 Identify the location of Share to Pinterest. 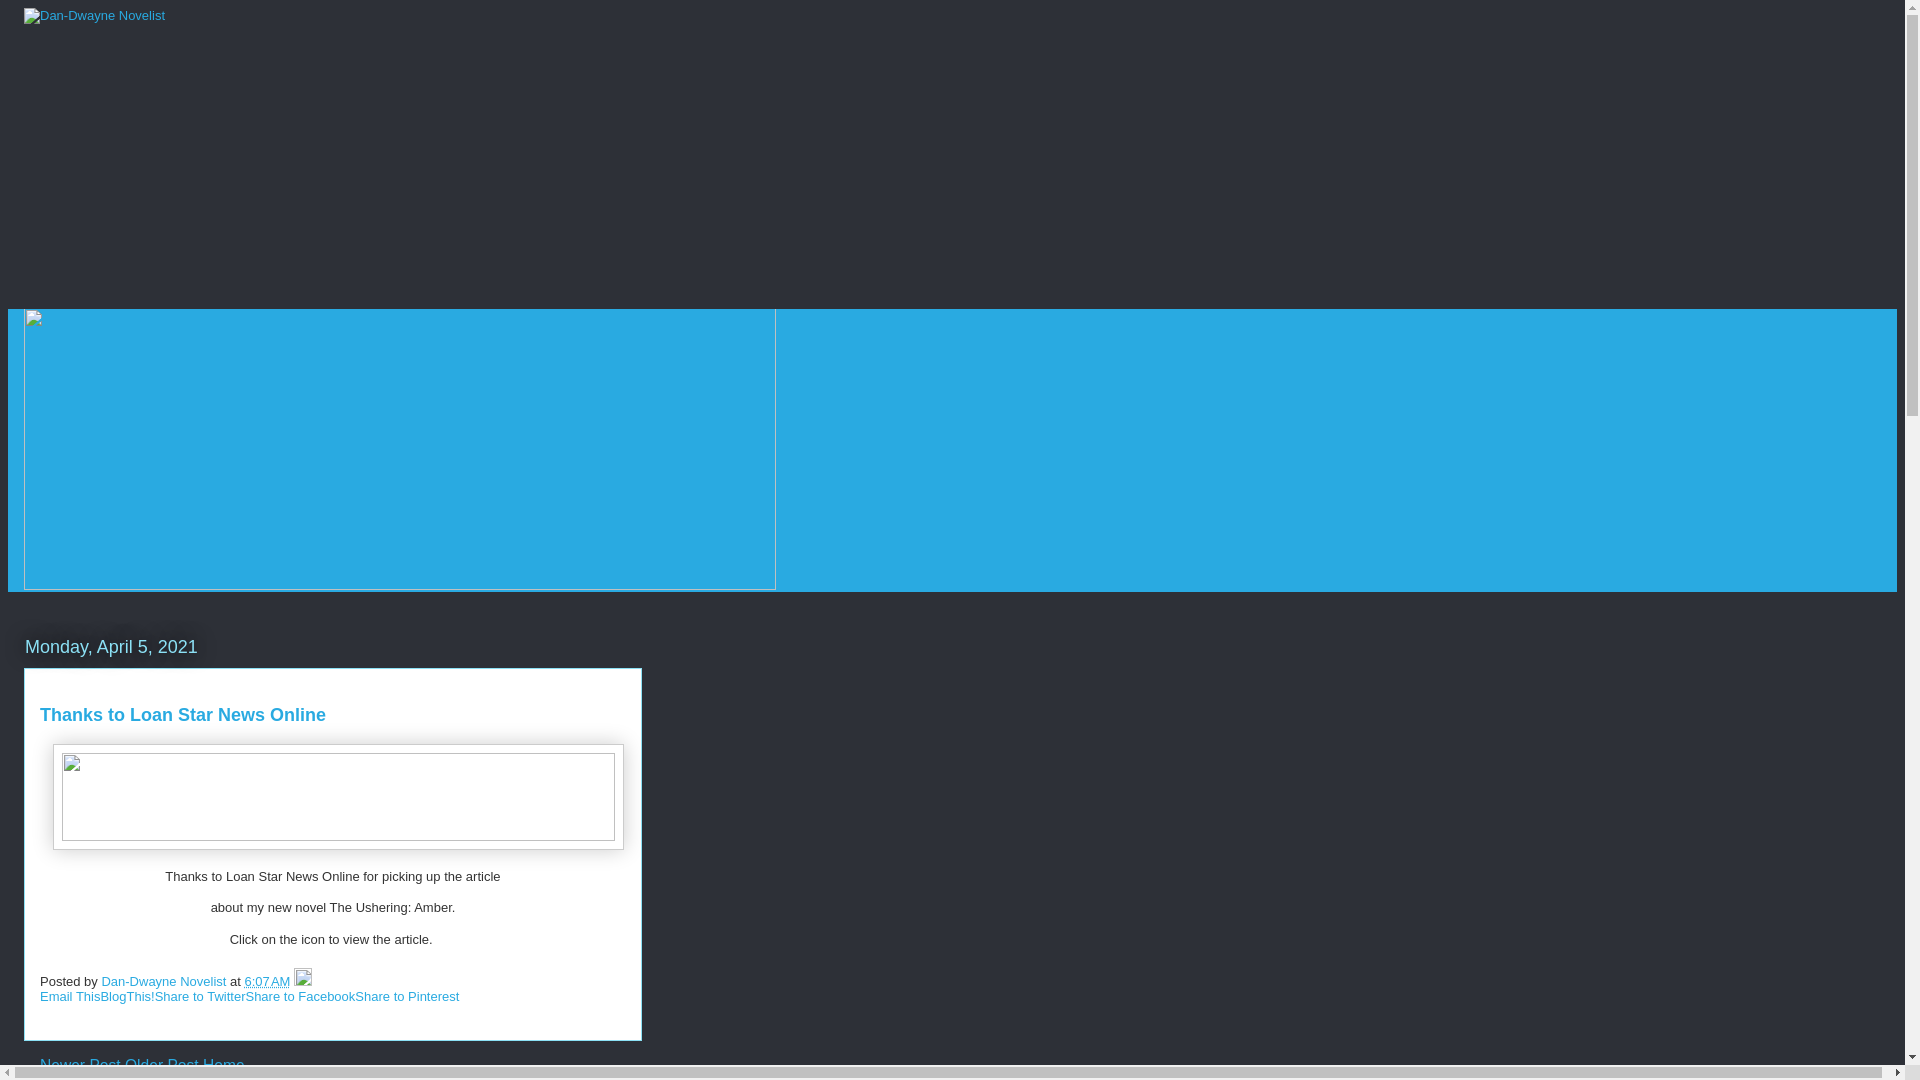
(406, 996).